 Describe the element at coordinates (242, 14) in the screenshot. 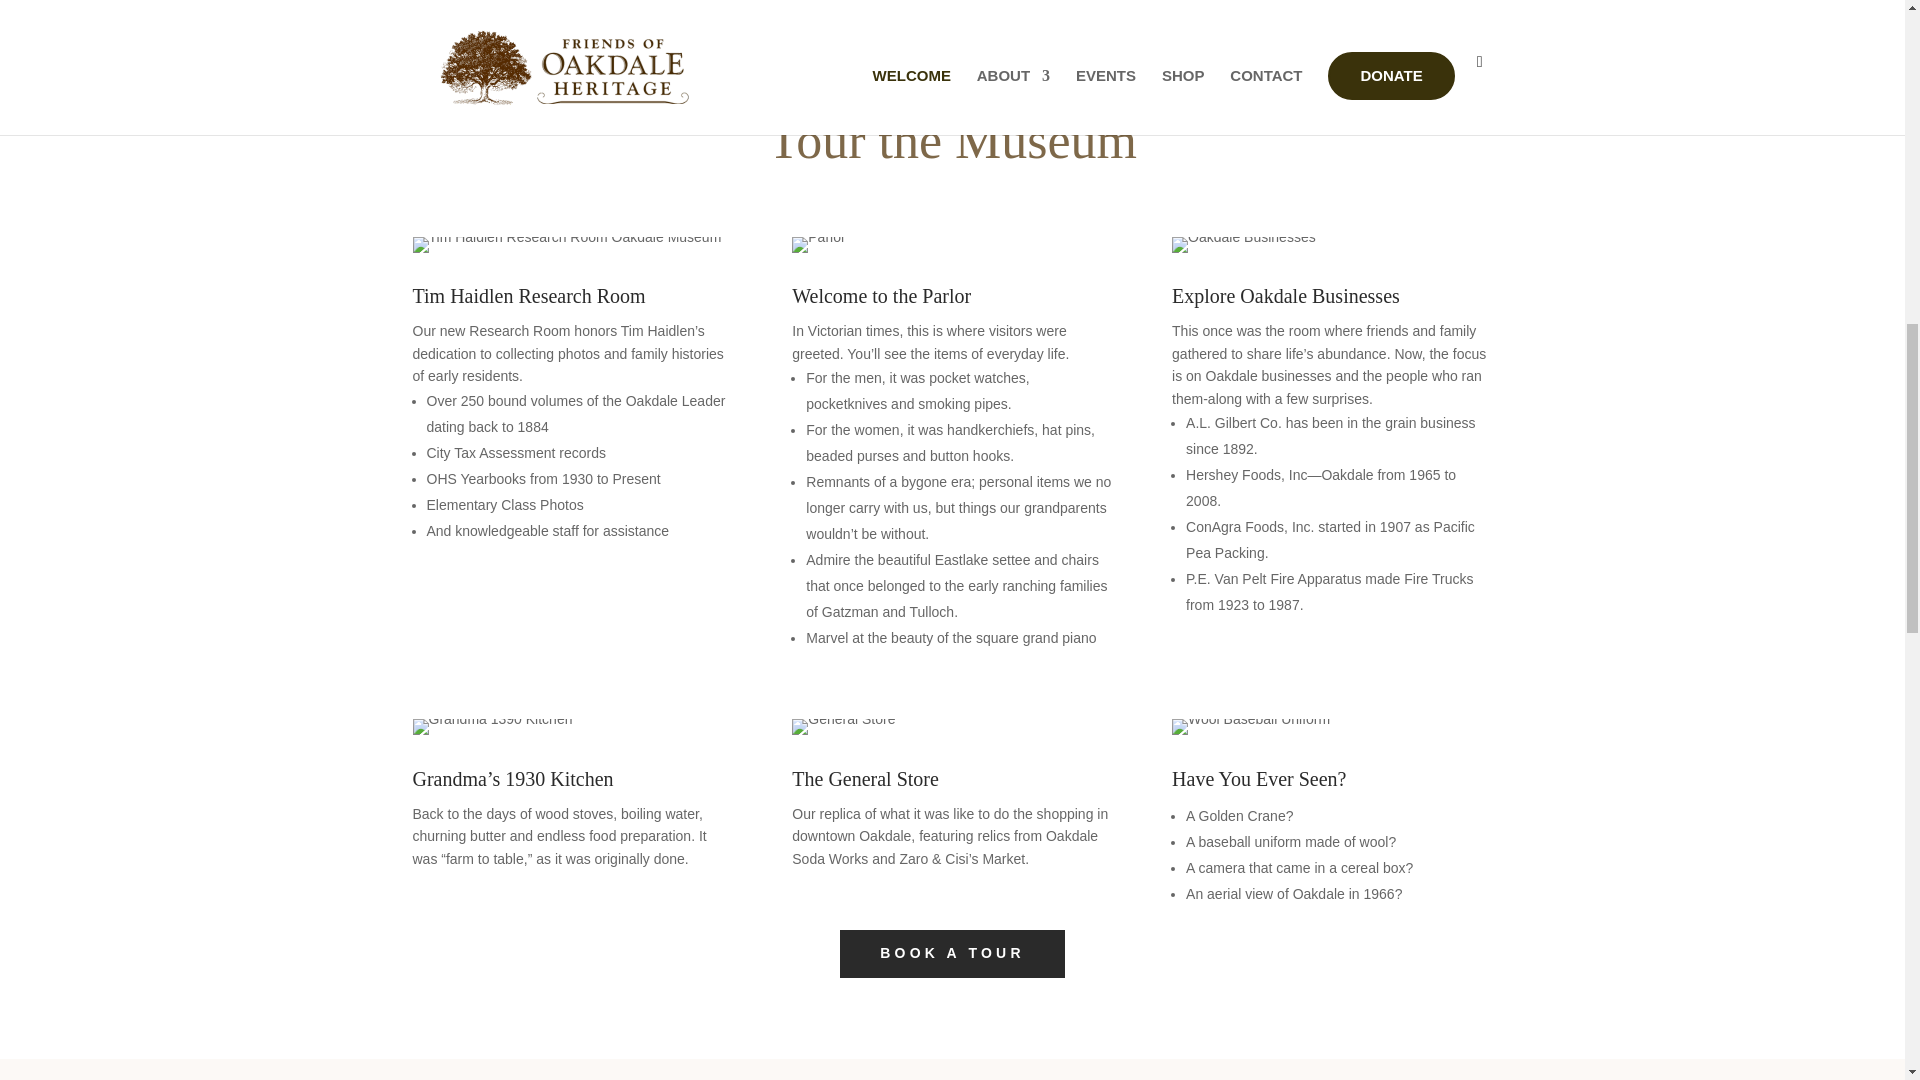

I see `watercolor-divider-01` at that location.